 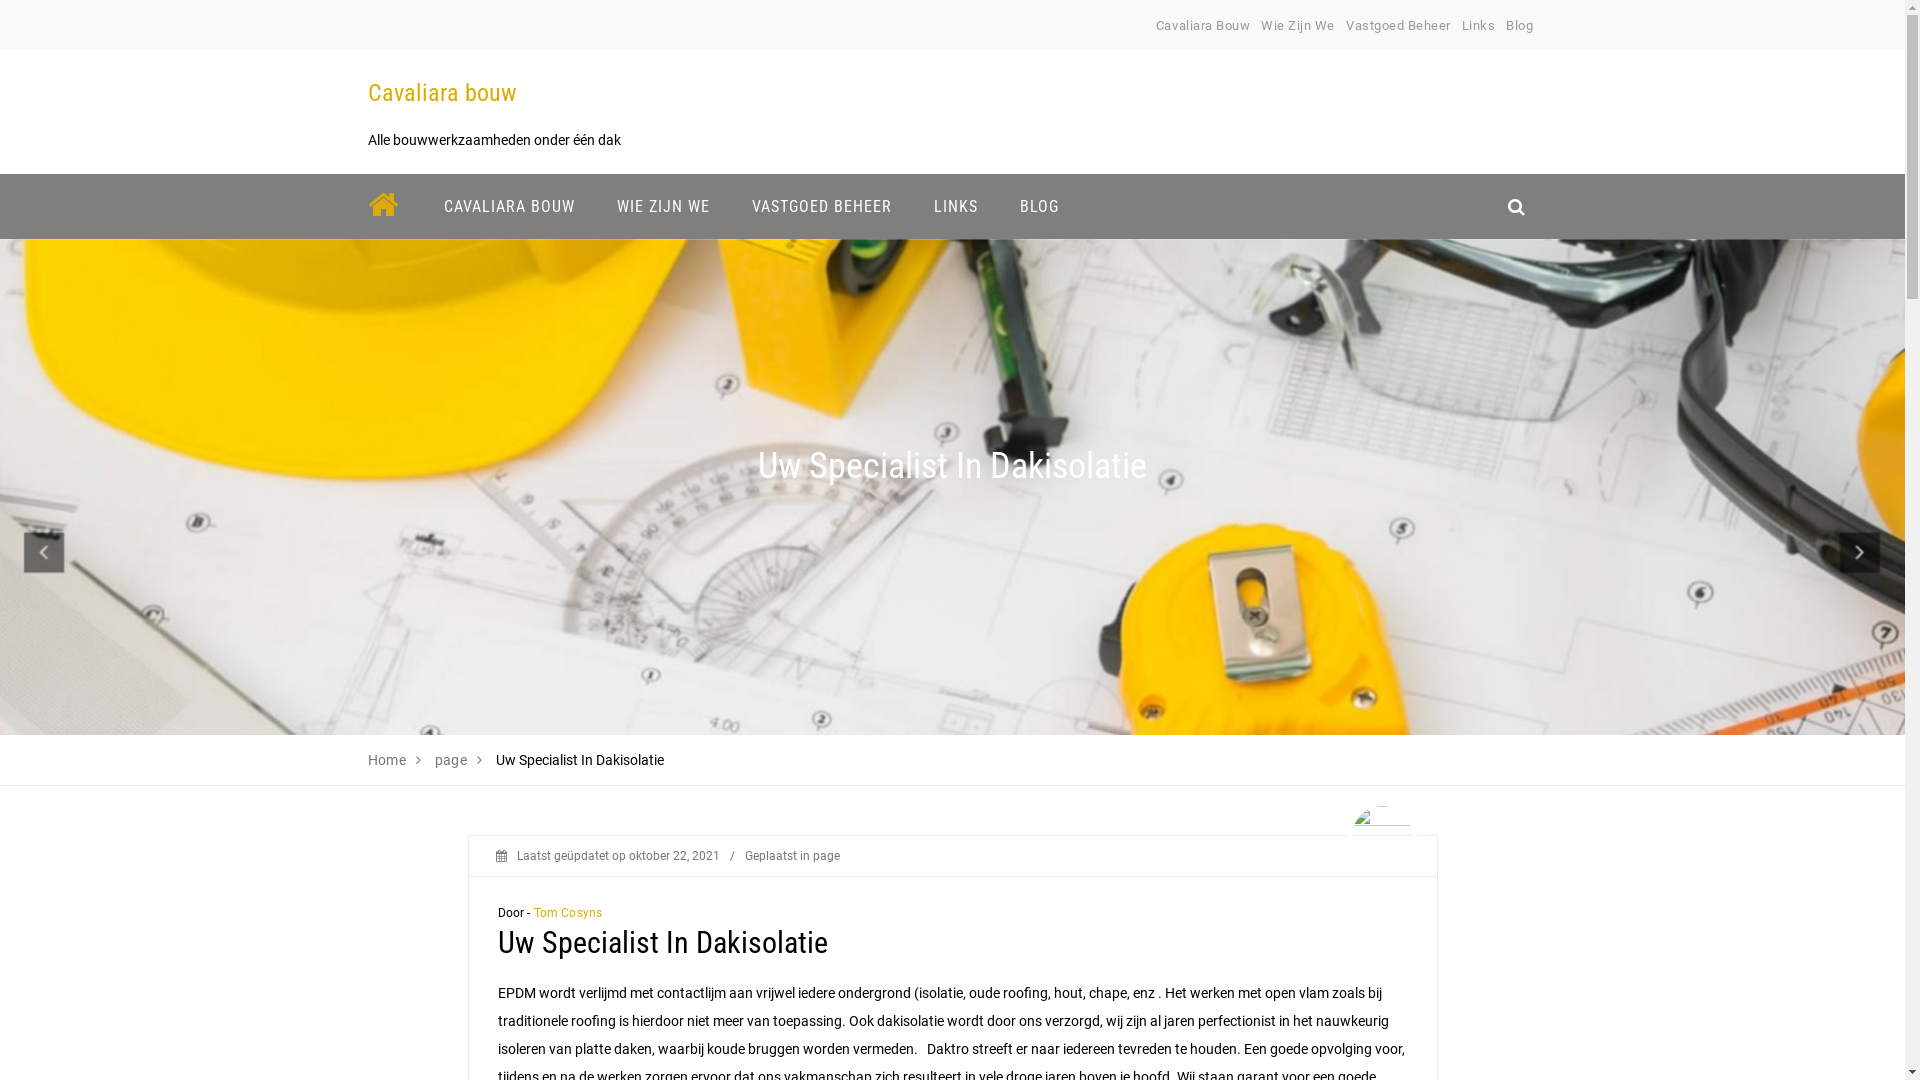 I want to click on search_icon, so click(x=1516, y=206).